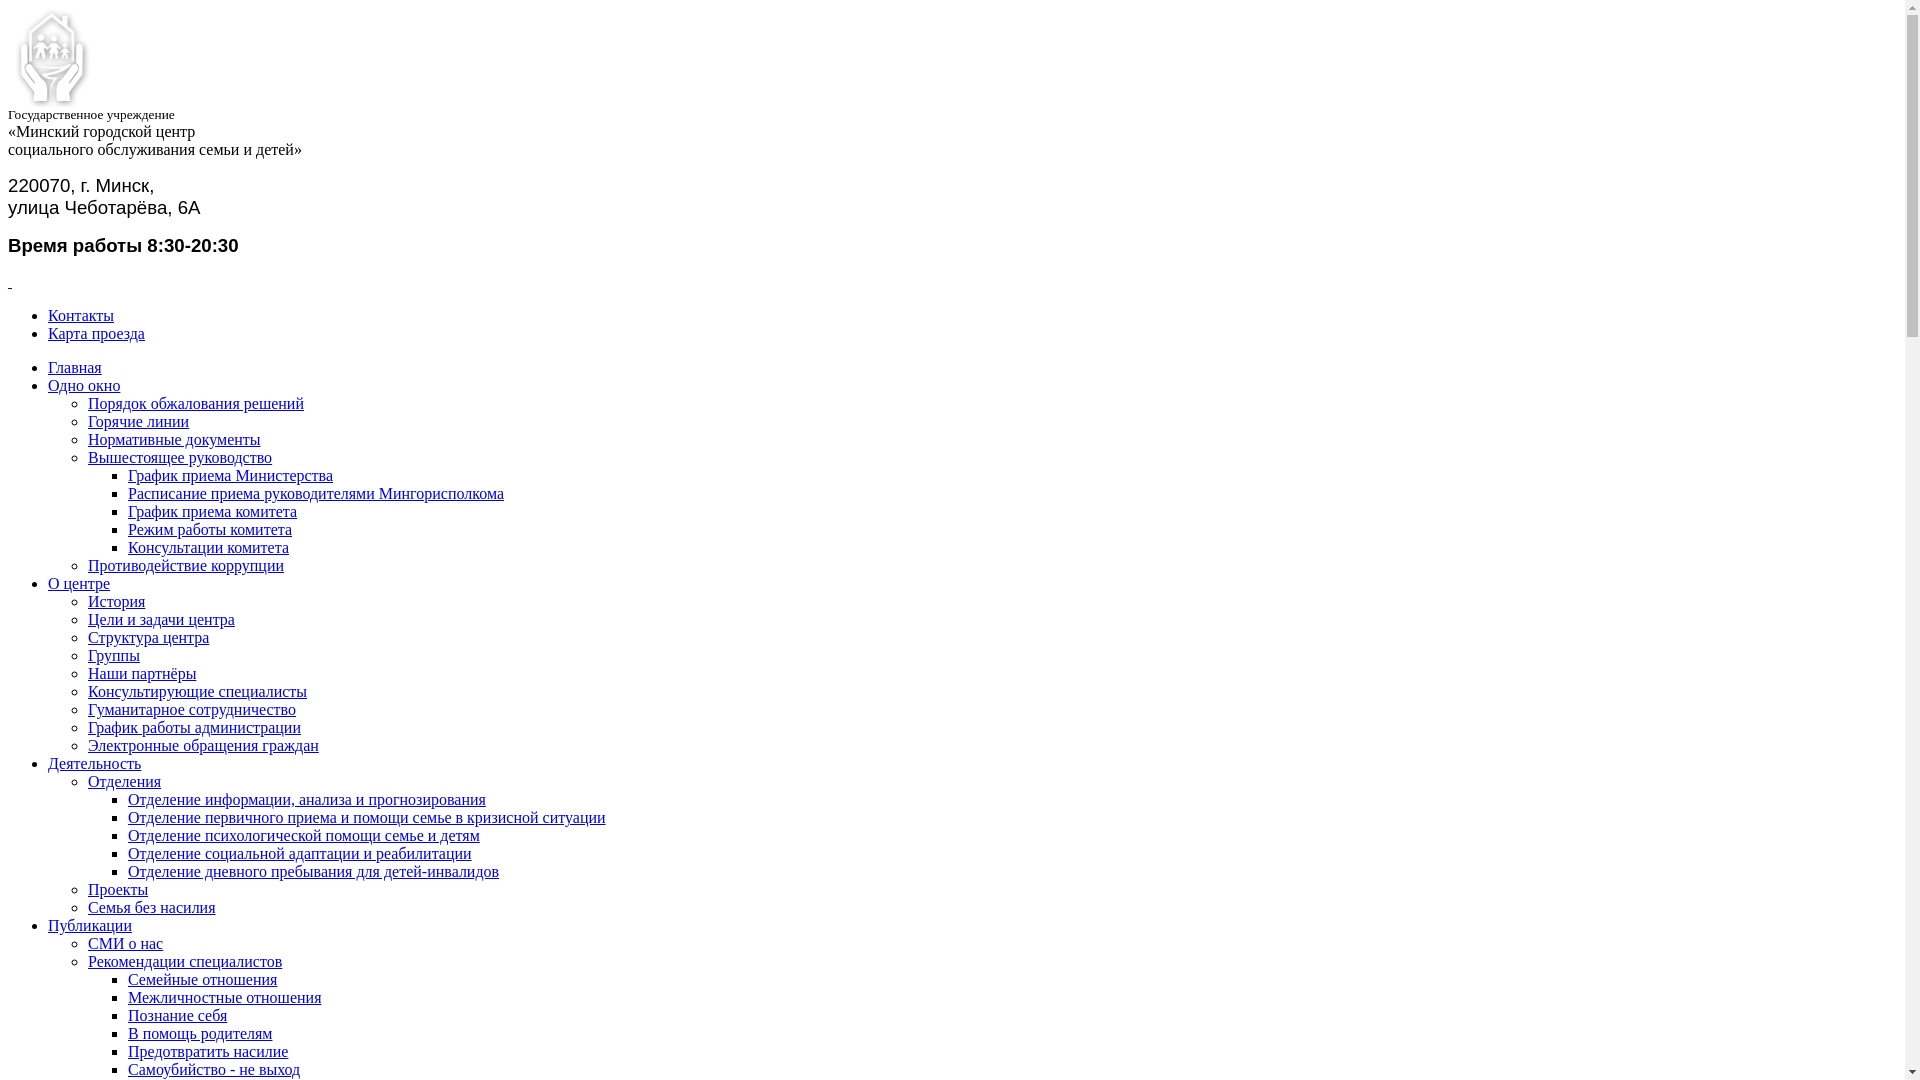 The height and width of the screenshot is (1080, 1920). Describe the element at coordinates (10, 282) in the screenshot. I see ` ` at that location.